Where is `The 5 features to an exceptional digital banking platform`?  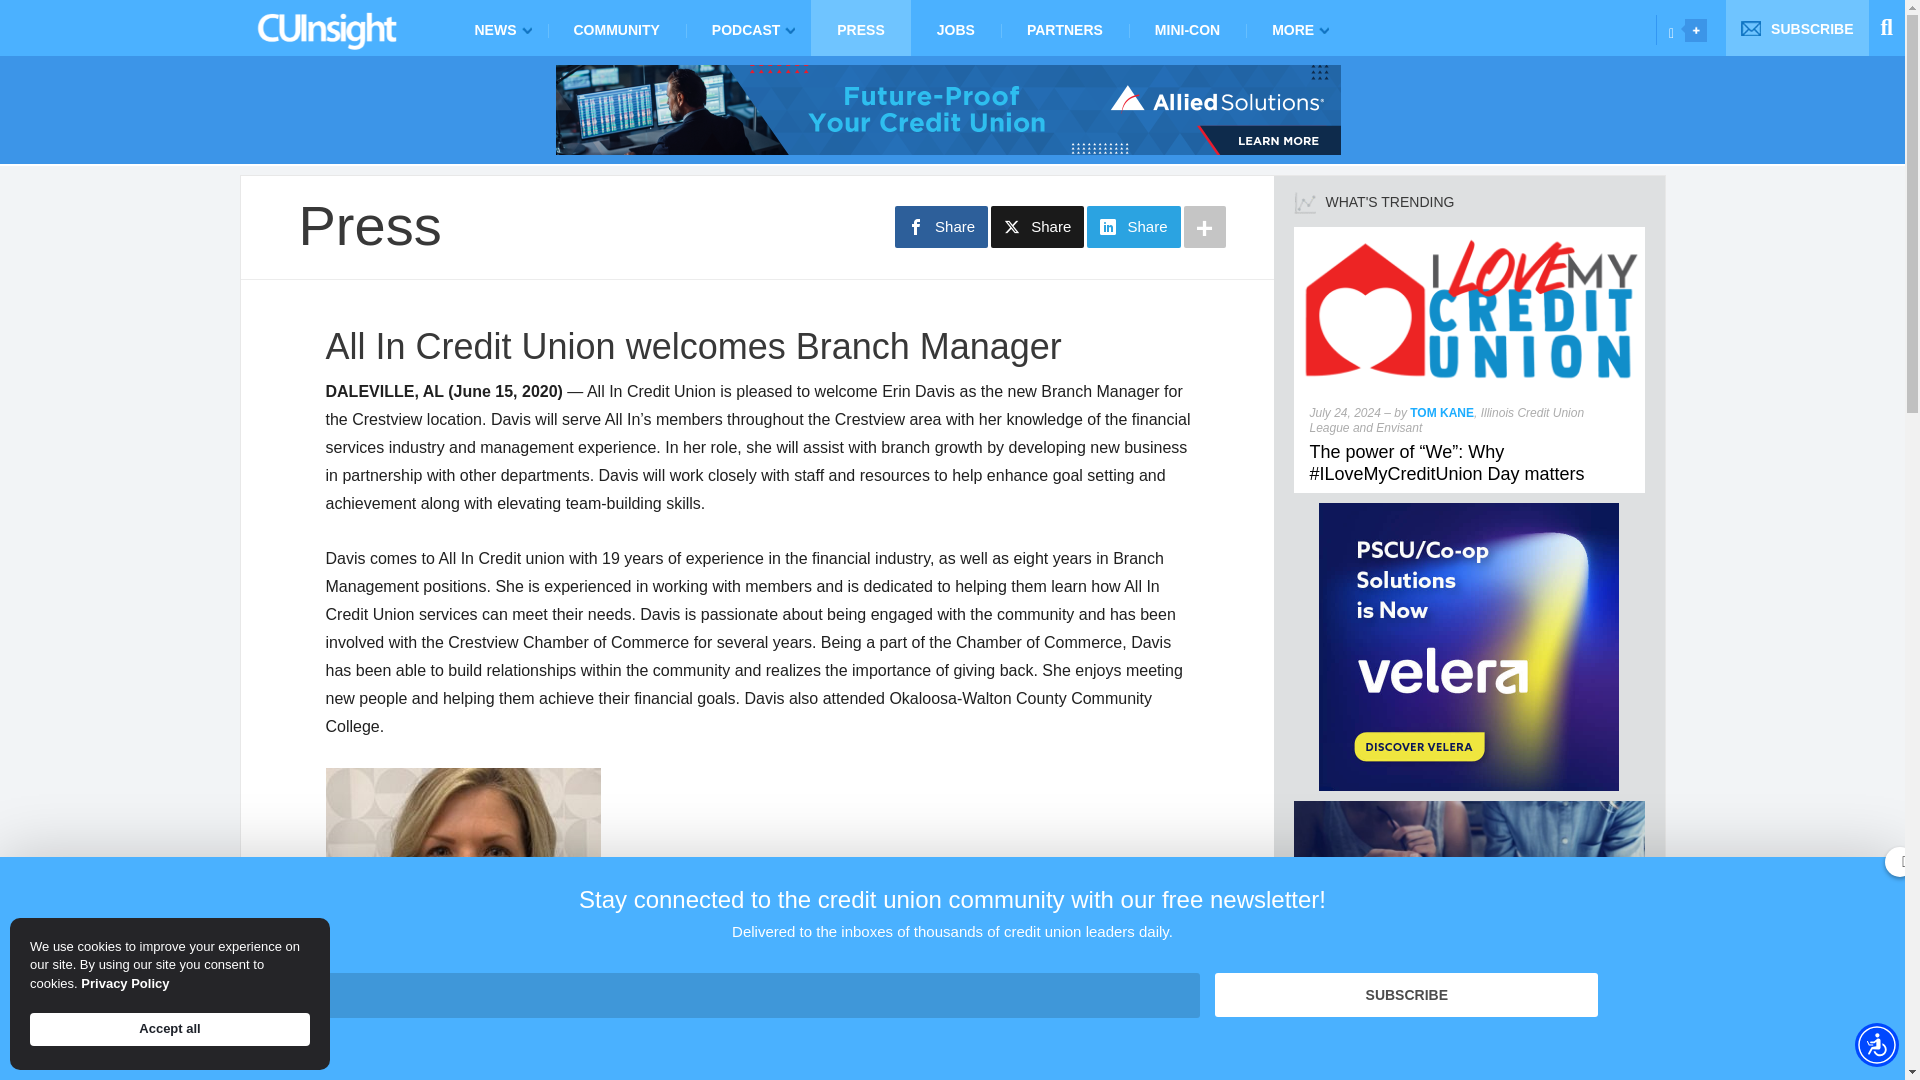 The 5 features to an exceptional digital banking platform is located at coordinates (1470, 809).